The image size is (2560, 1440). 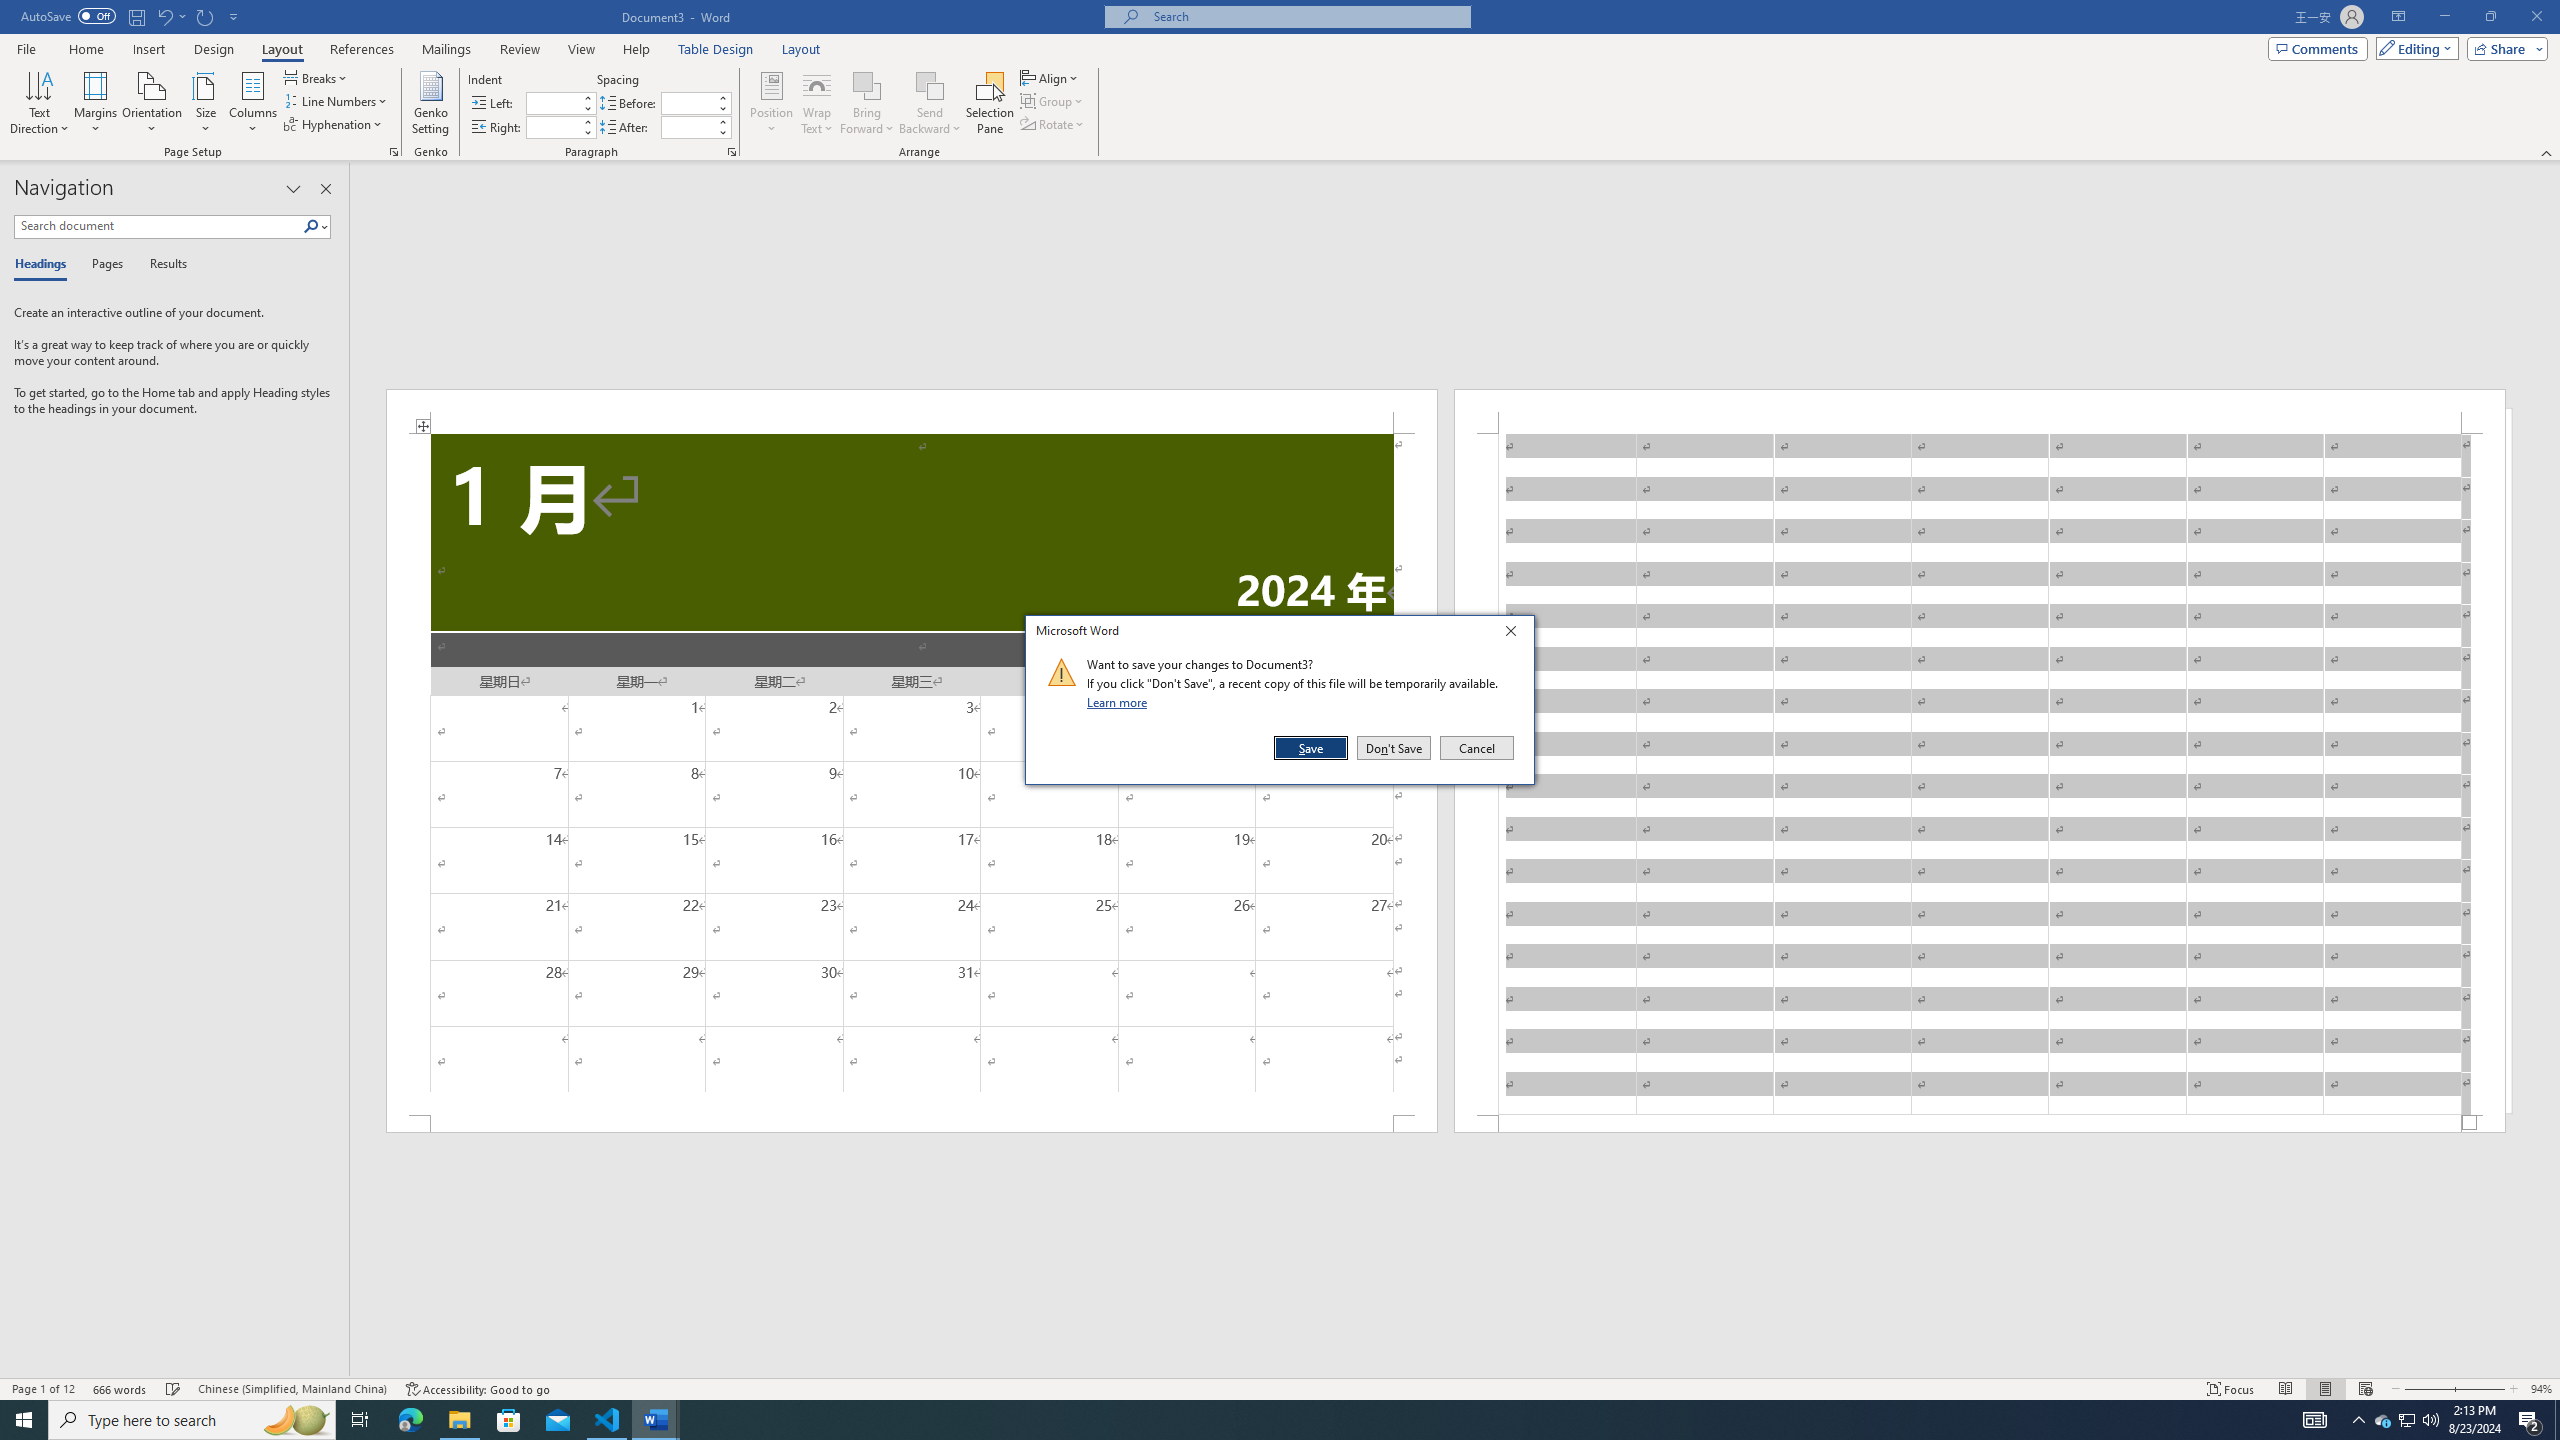 I want to click on Search highlights icon opens search home window, so click(x=296, y=1420).